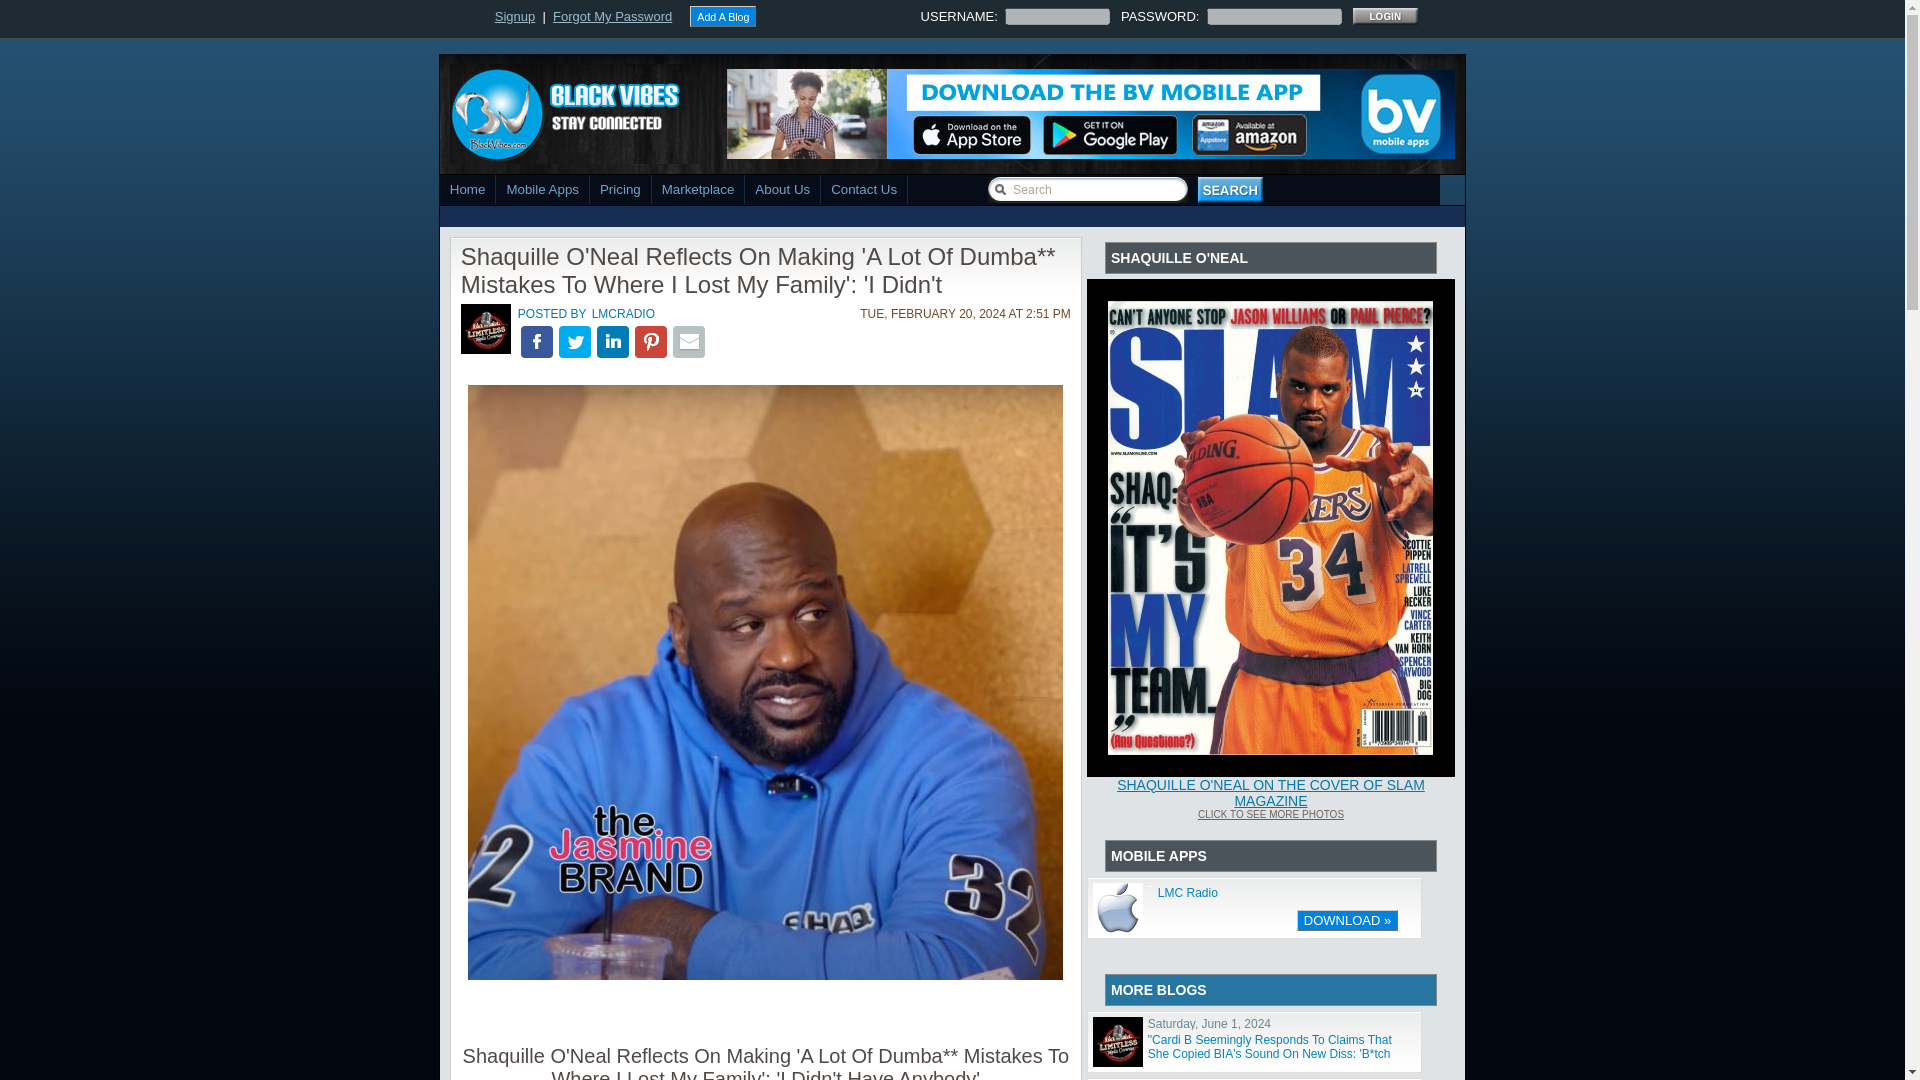 The width and height of the screenshot is (1920, 1080). I want to click on Forgot My Password, so click(612, 16).